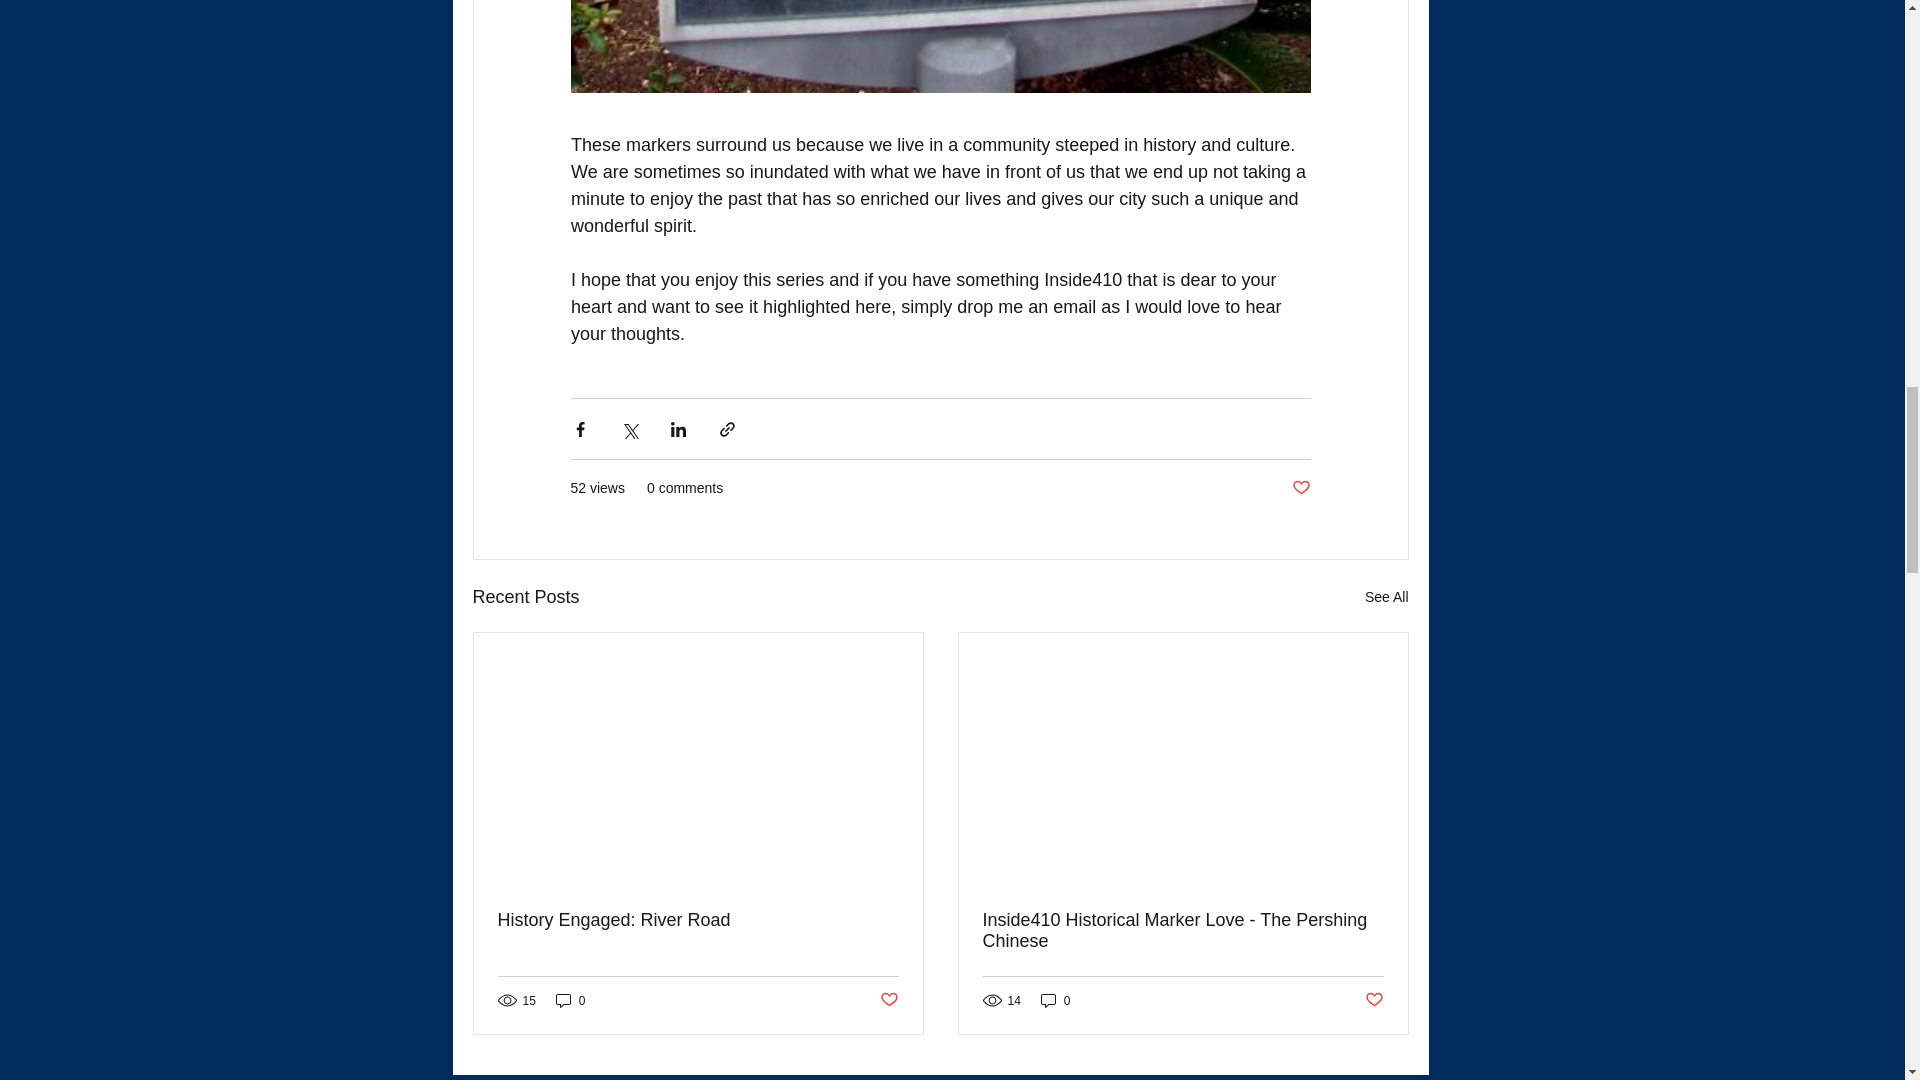  What do you see at coordinates (570, 1000) in the screenshot?
I see `0` at bounding box center [570, 1000].